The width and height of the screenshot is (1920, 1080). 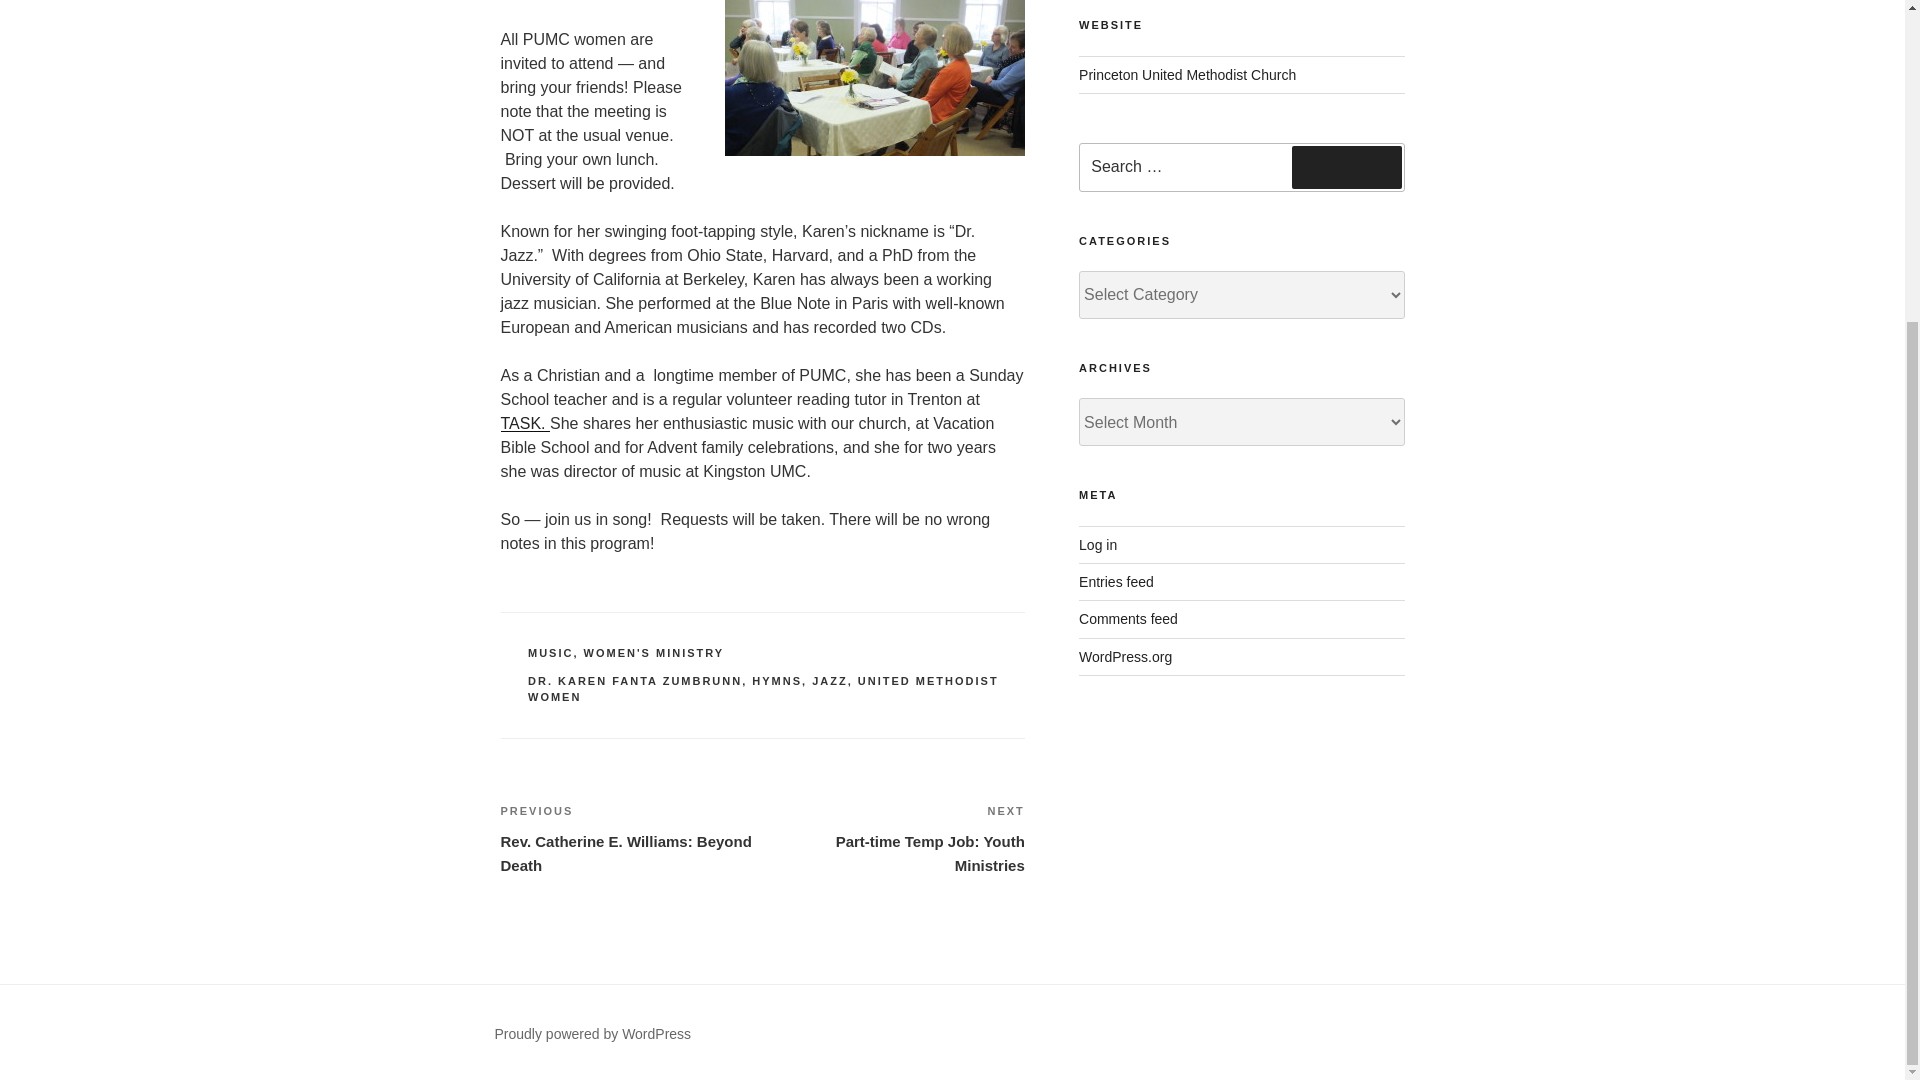 What do you see at coordinates (634, 680) in the screenshot?
I see `Comments feed` at bounding box center [634, 680].